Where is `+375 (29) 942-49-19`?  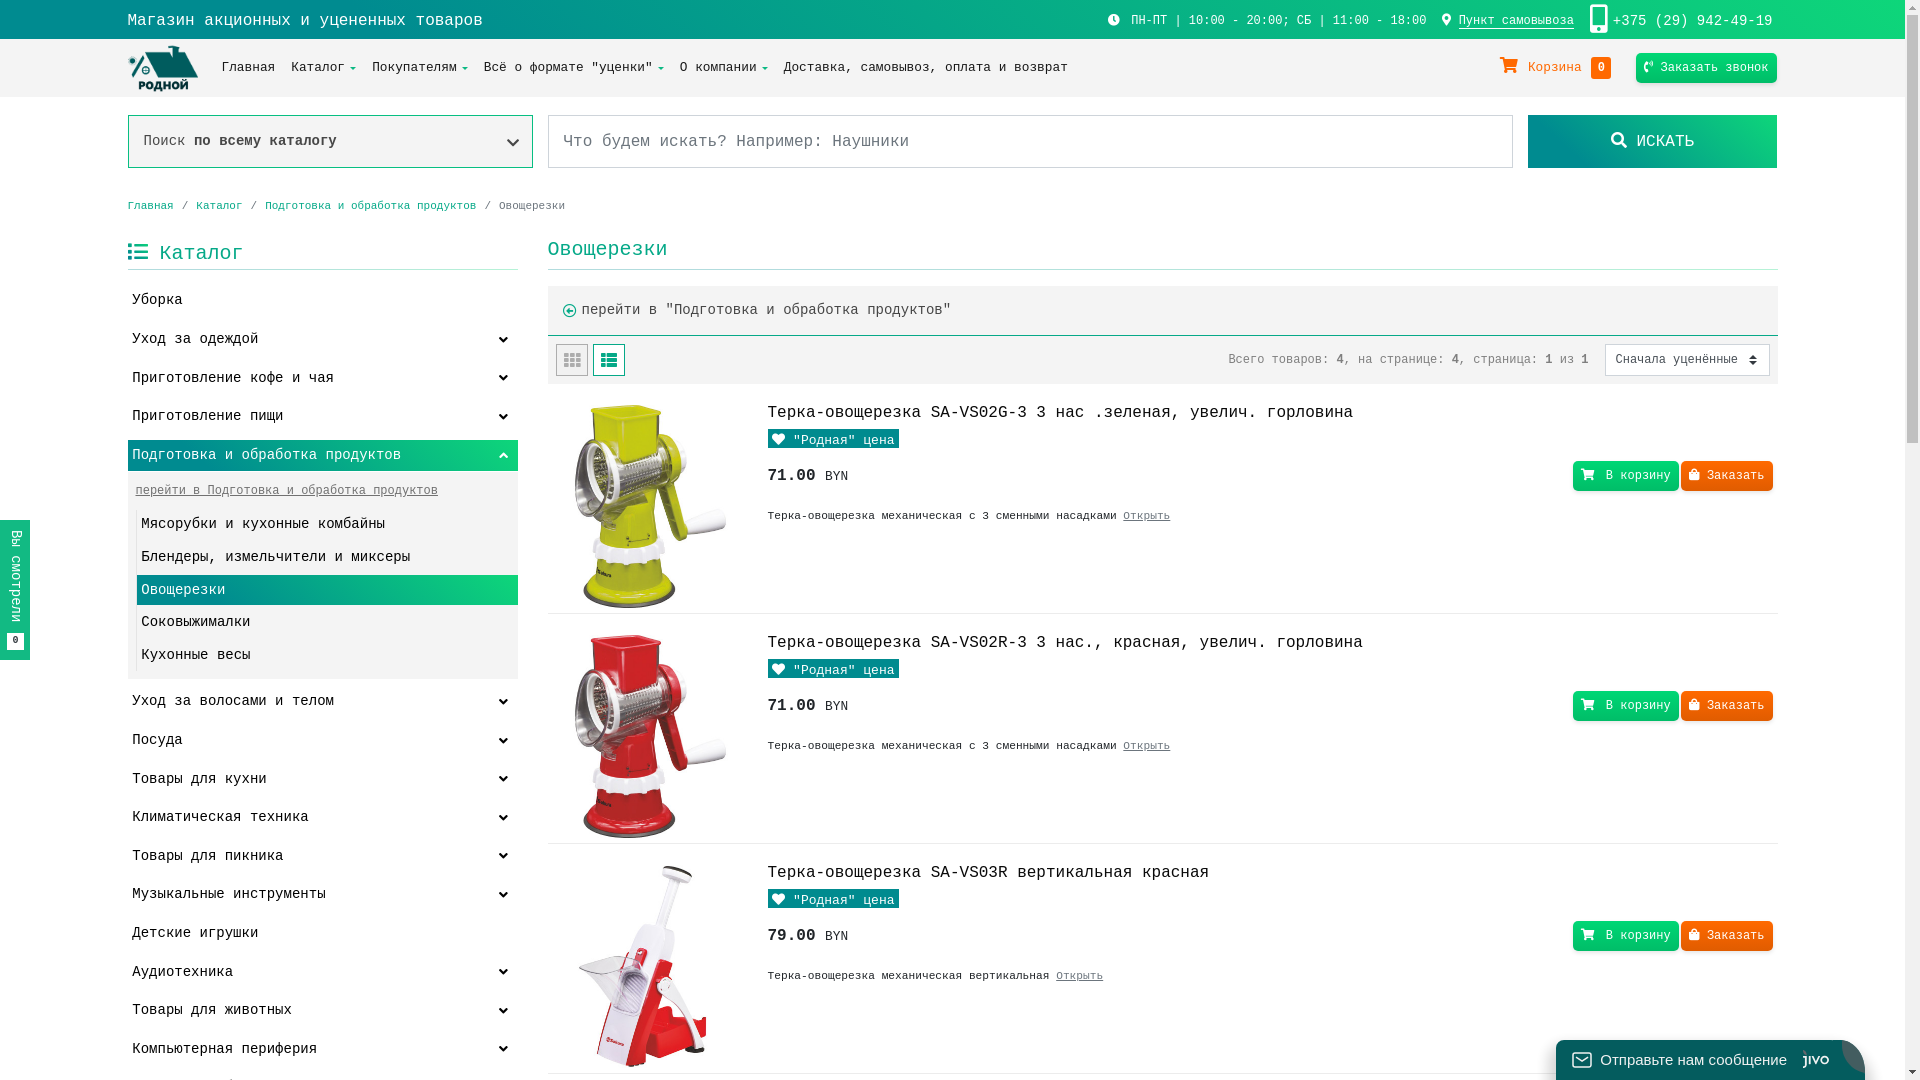 +375 (29) 942-49-19 is located at coordinates (1693, 20).